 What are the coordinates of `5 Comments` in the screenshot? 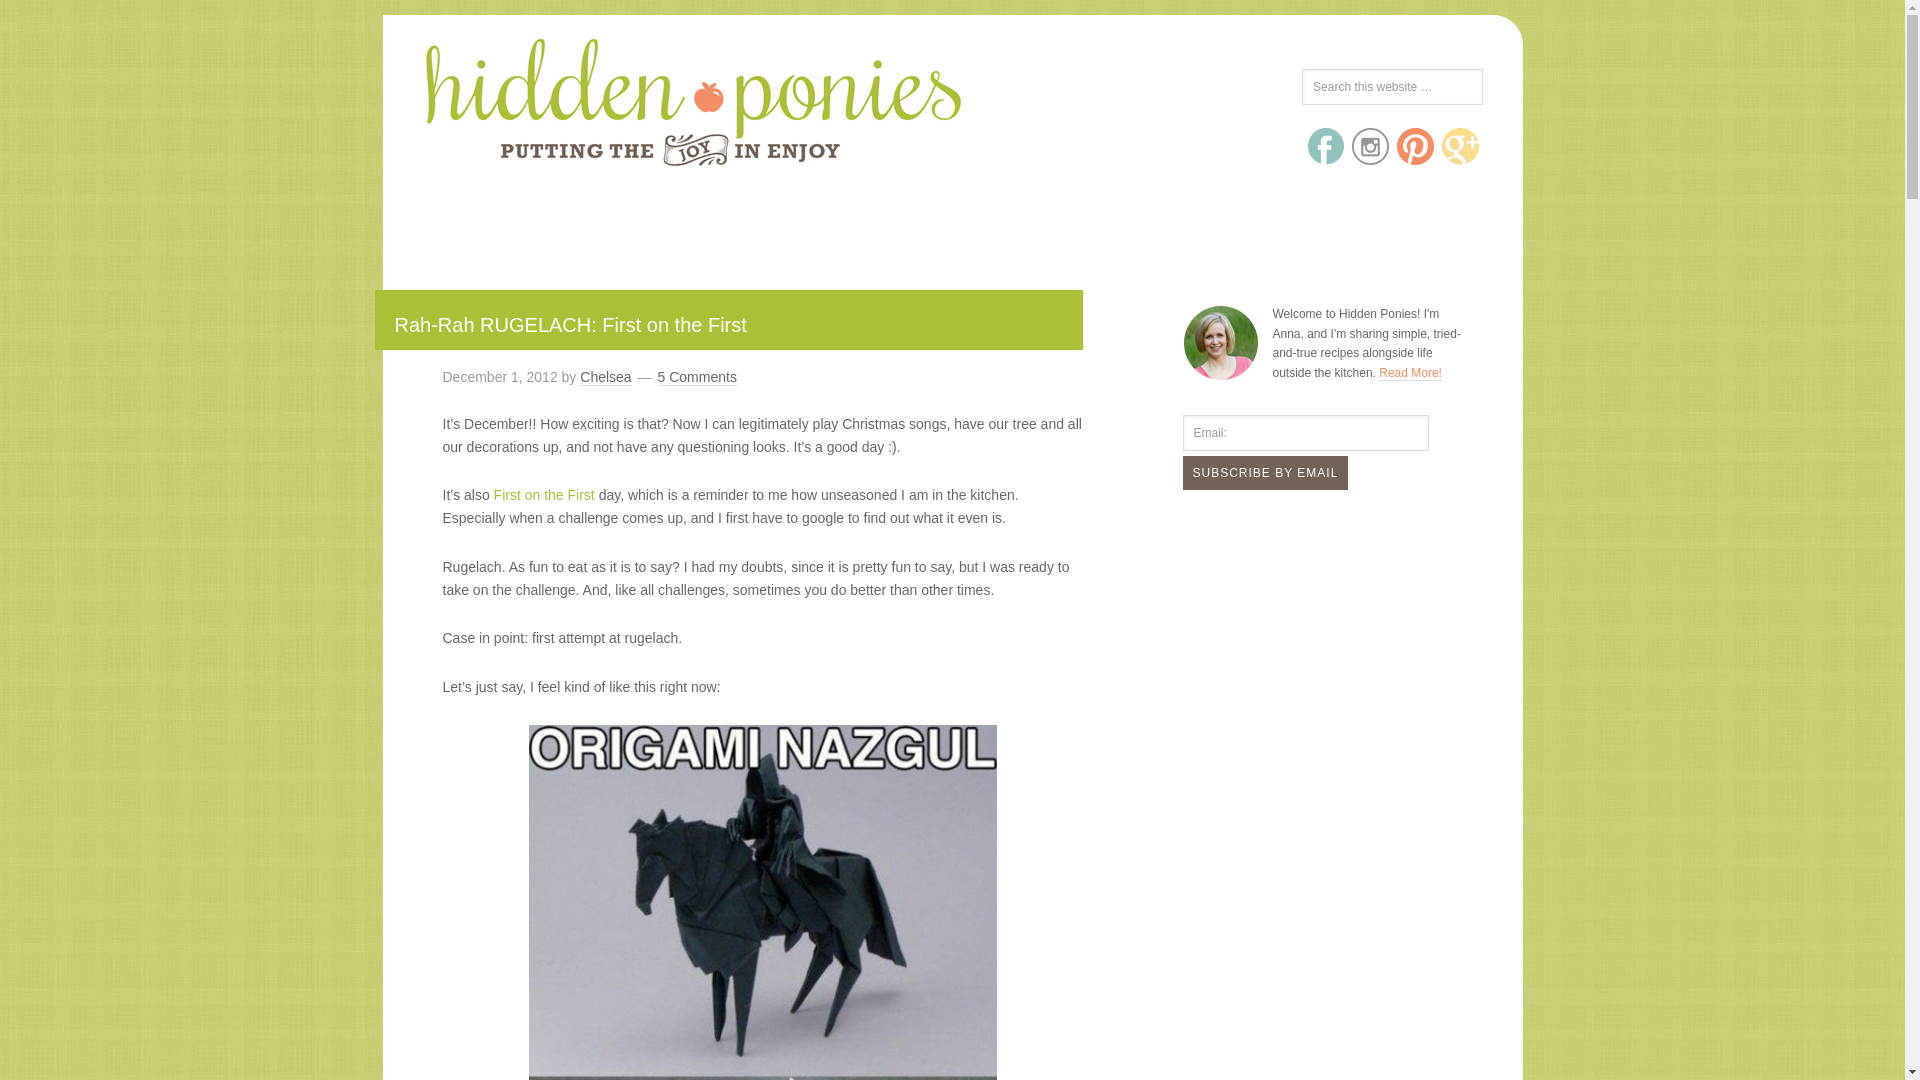 It's located at (698, 377).